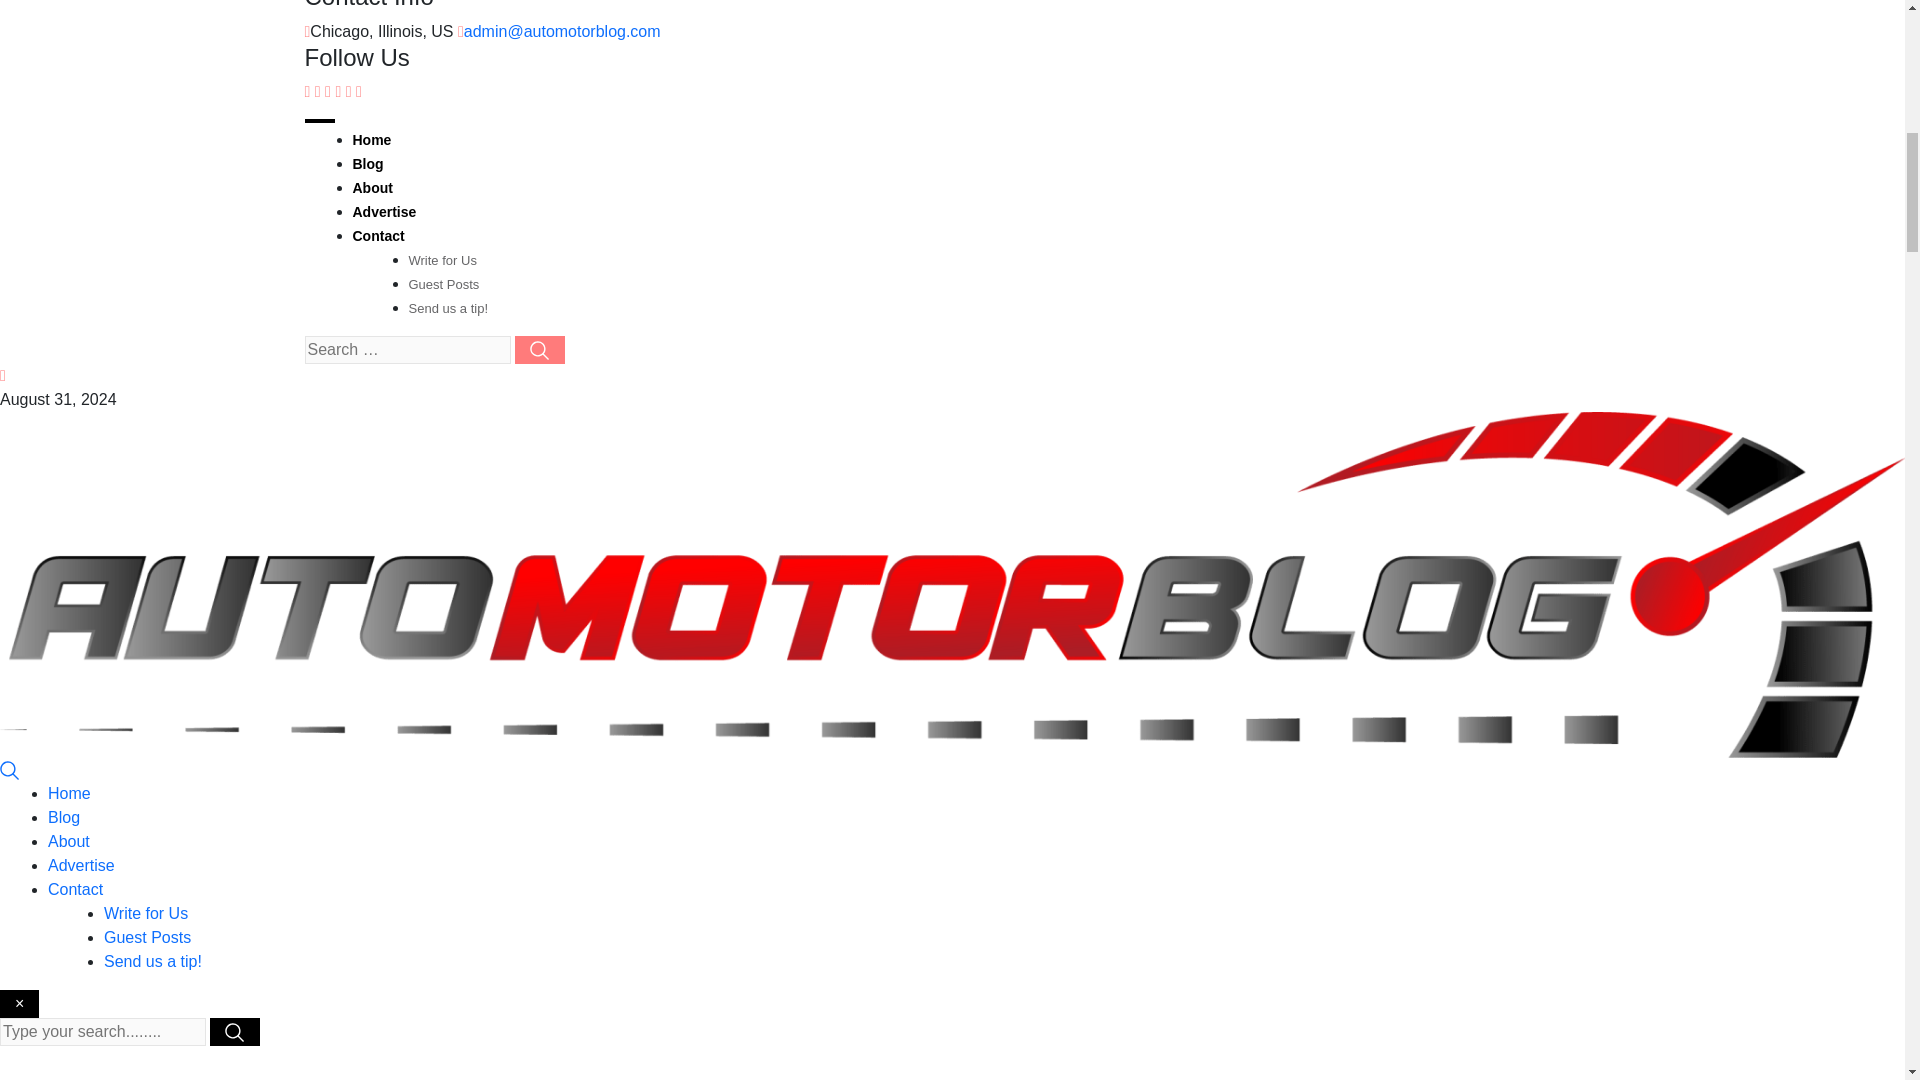  What do you see at coordinates (377, 236) in the screenshot?
I see `Contact` at bounding box center [377, 236].